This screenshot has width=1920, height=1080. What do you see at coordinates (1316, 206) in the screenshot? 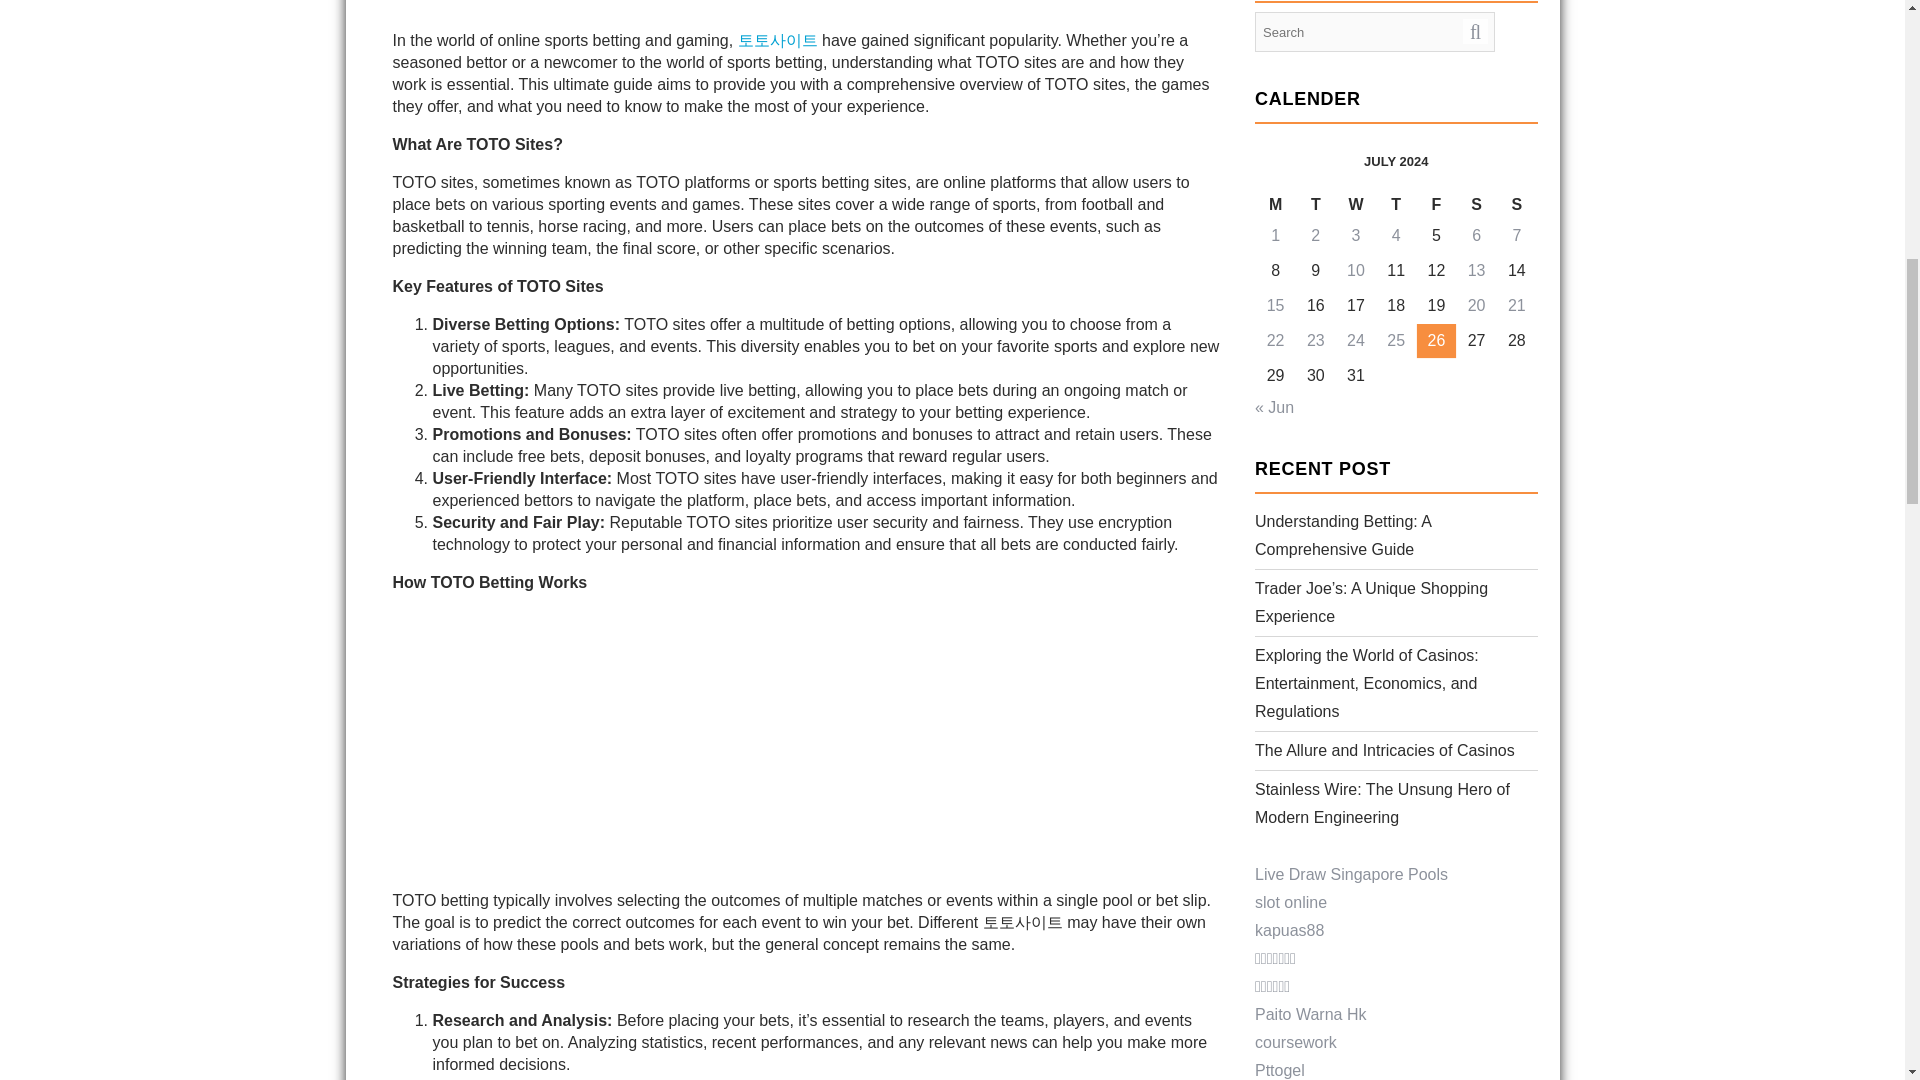
I see `Tuesday` at bounding box center [1316, 206].